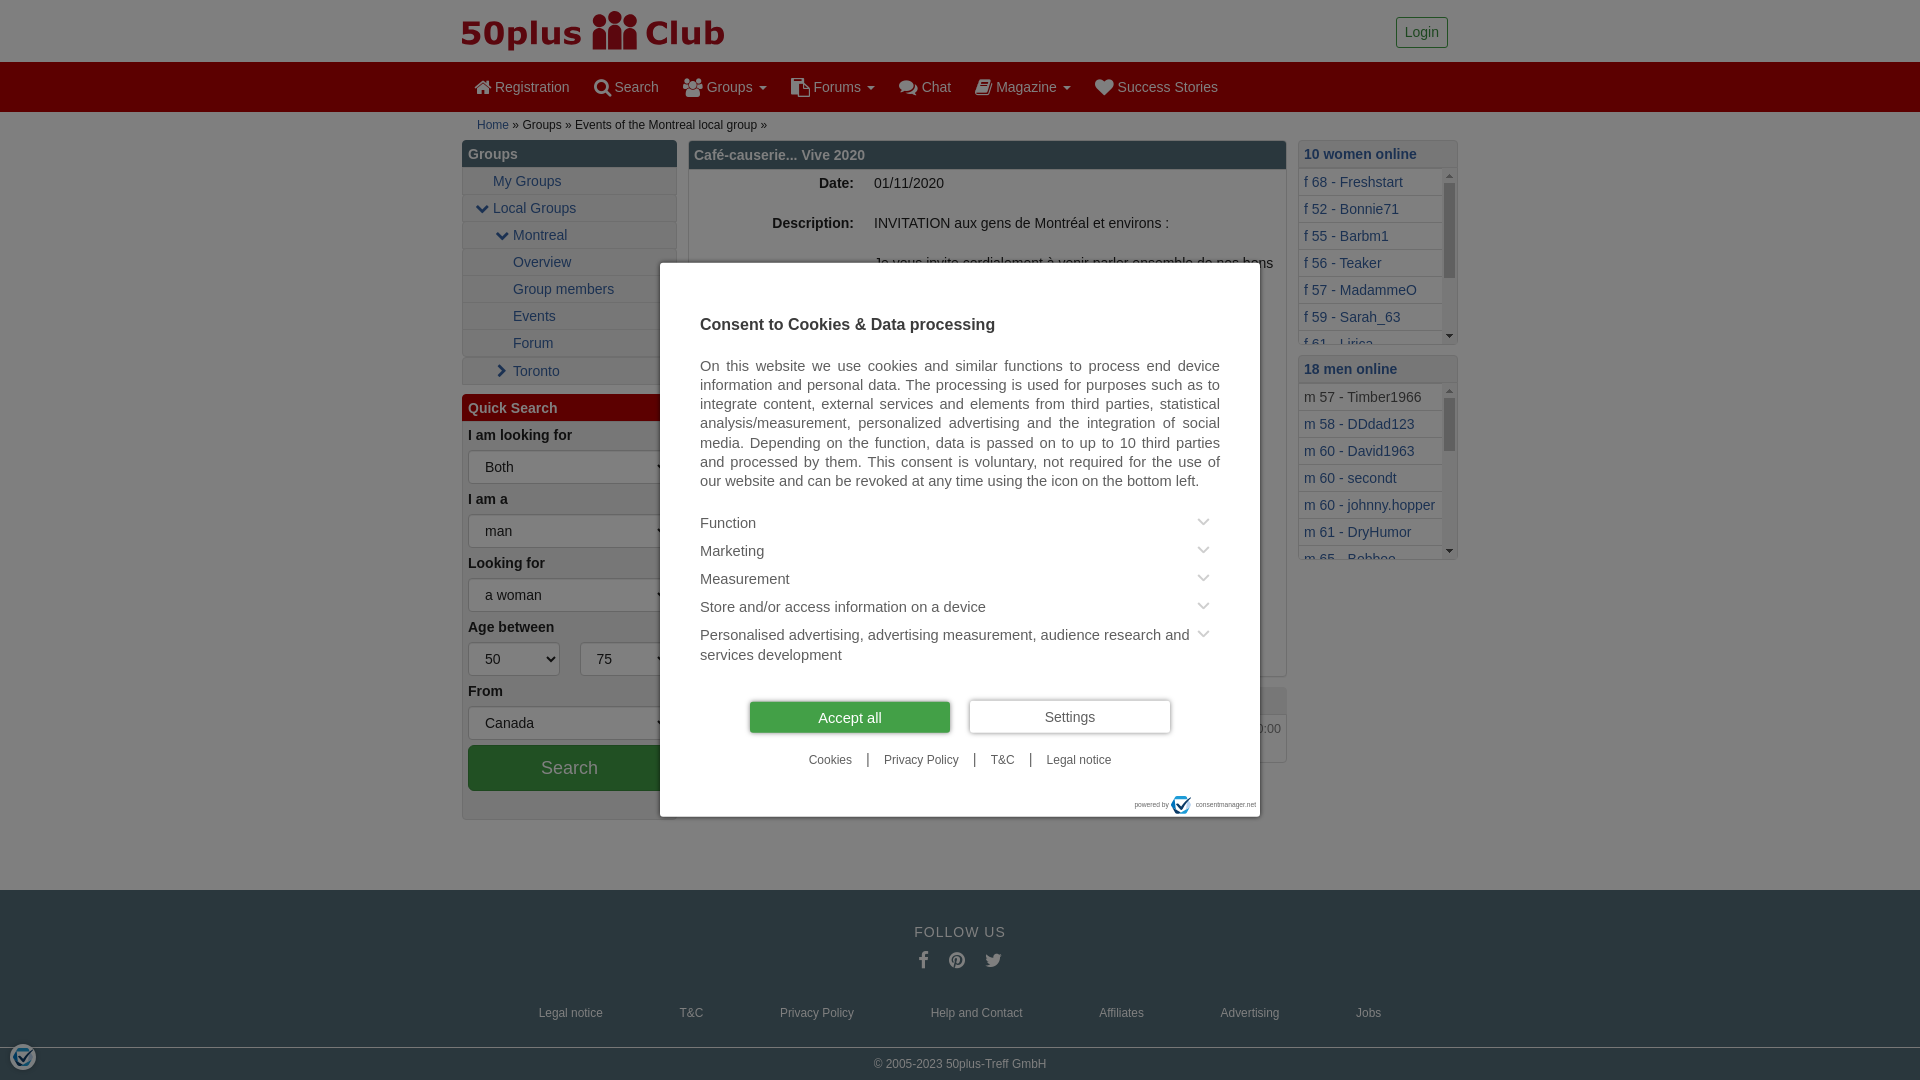 This screenshot has height=1080, width=1920. I want to click on Quick Search, so click(570, 408).